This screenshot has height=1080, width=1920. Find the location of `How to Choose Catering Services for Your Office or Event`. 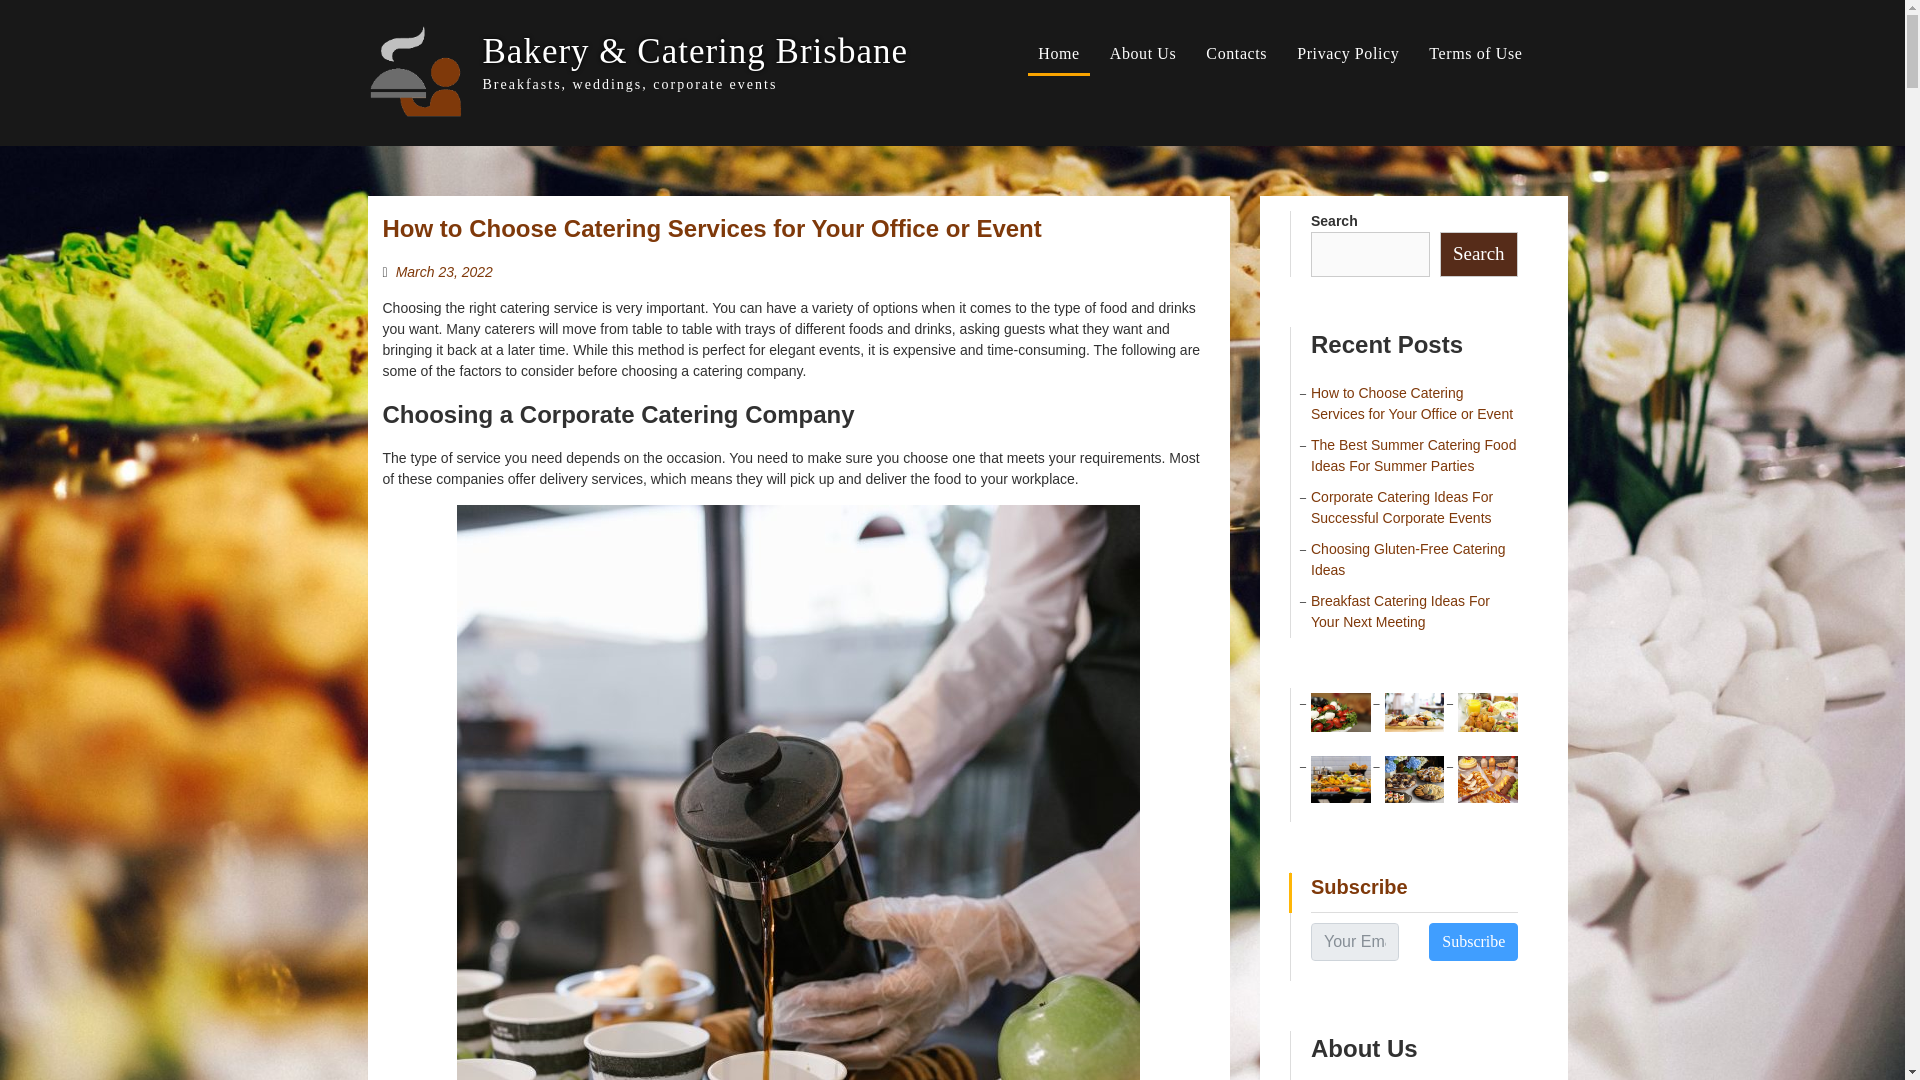

How to Choose Catering Services for Your Office or Event is located at coordinates (711, 228).